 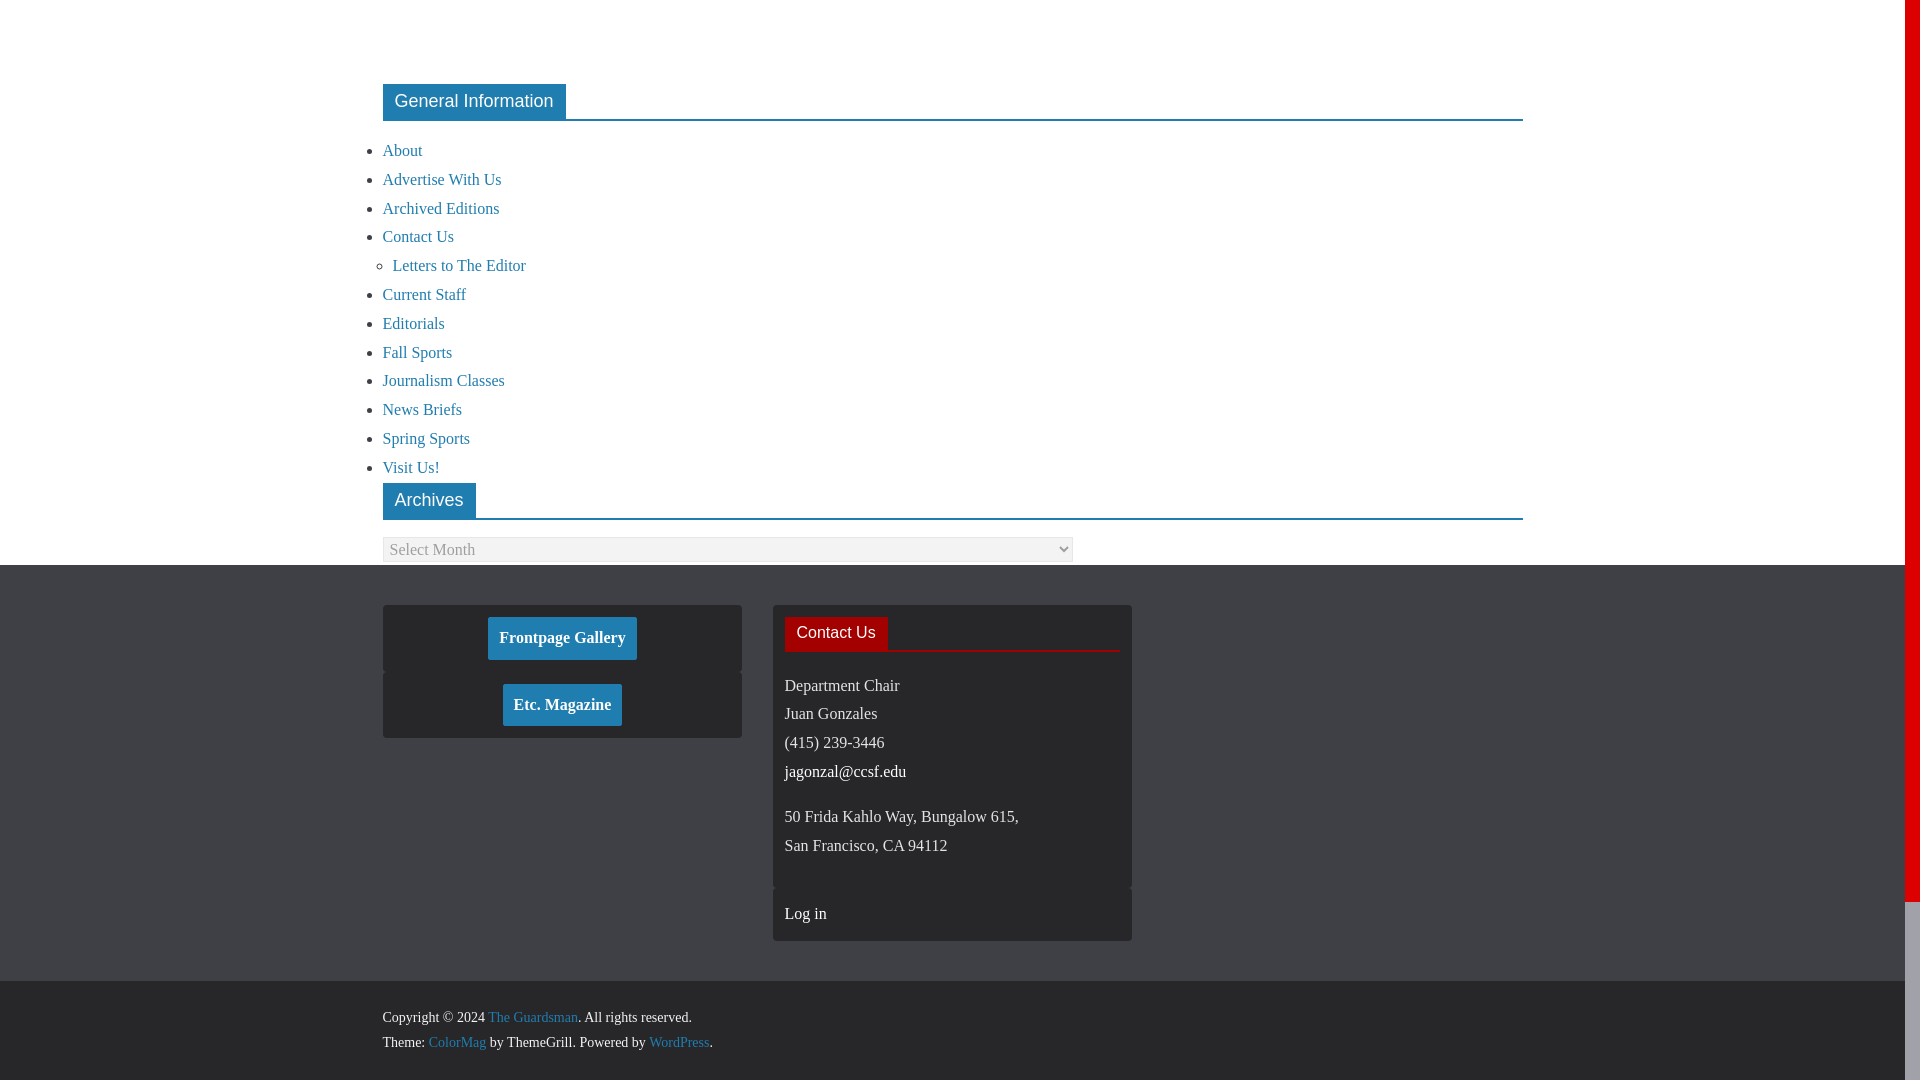 I want to click on Advertise With Us, so click(x=442, y=178).